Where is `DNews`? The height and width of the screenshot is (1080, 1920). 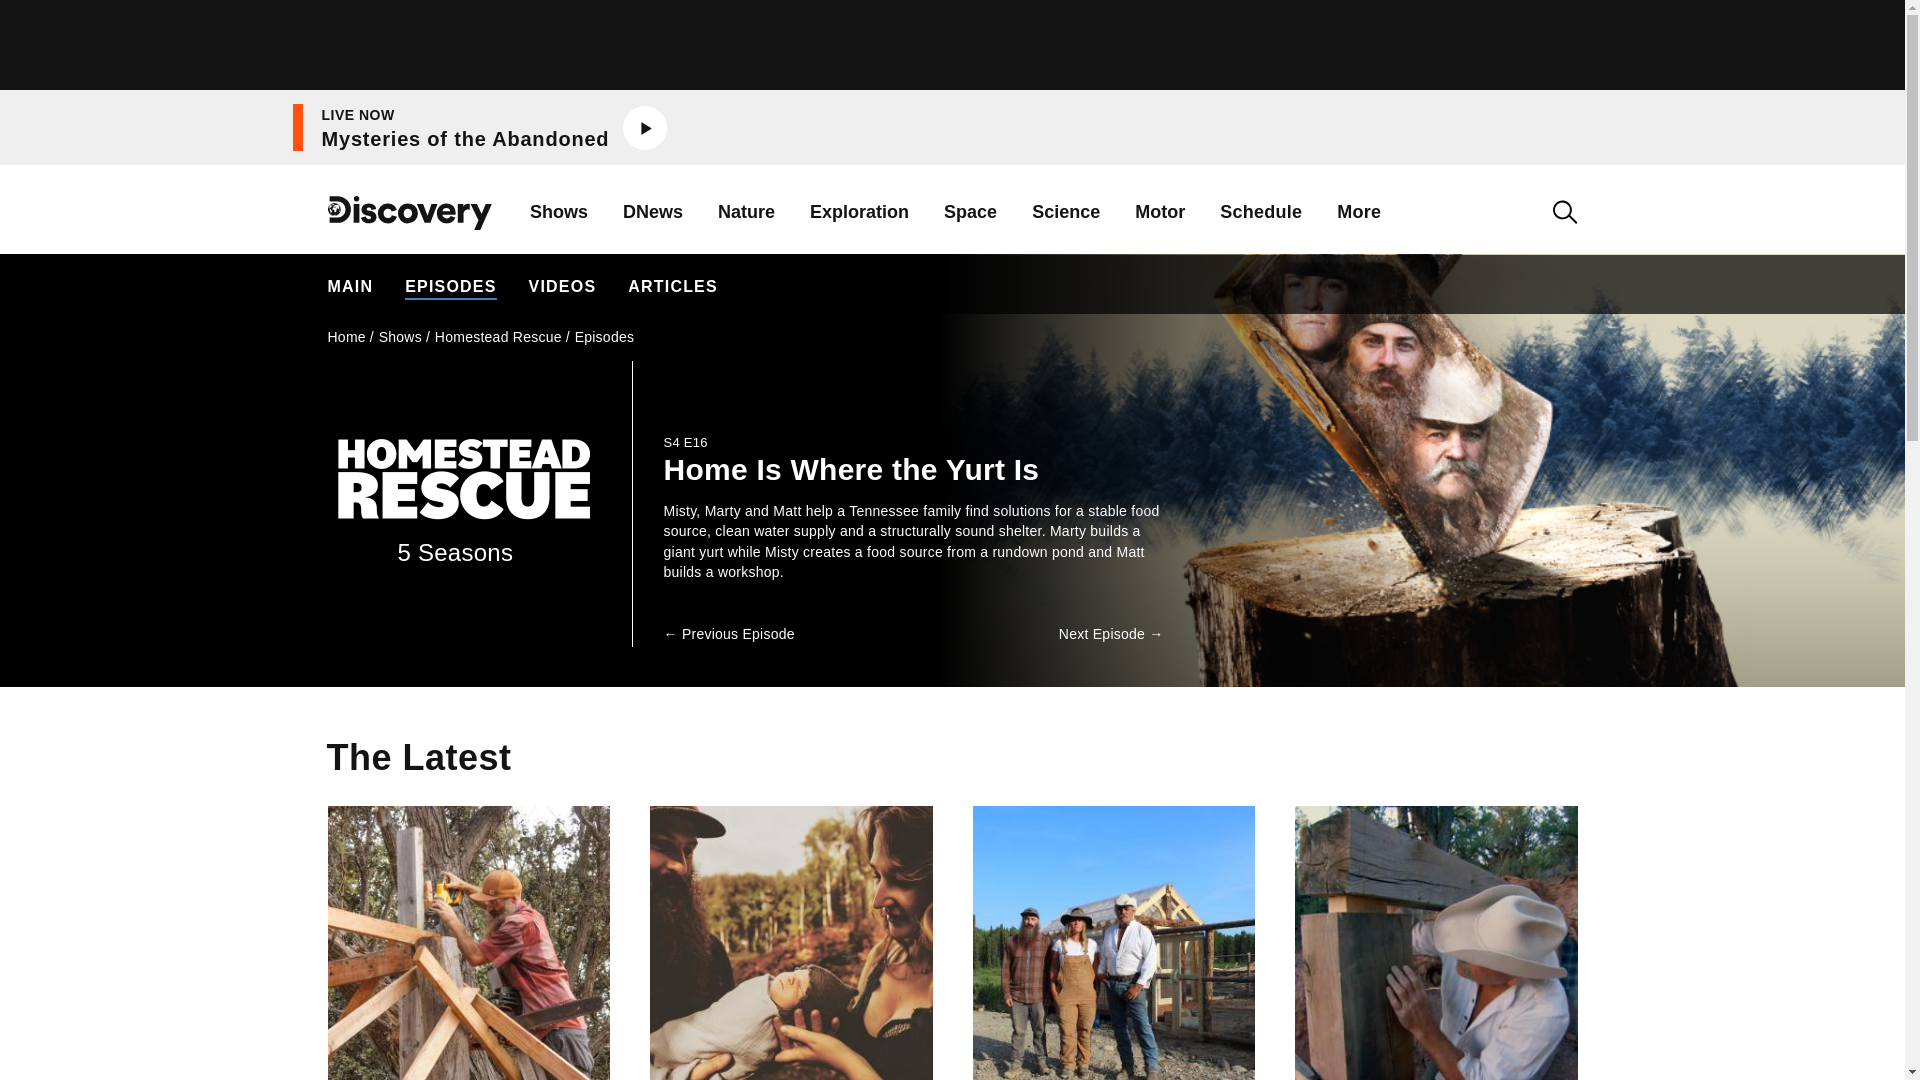
DNews is located at coordinates (466, 128).